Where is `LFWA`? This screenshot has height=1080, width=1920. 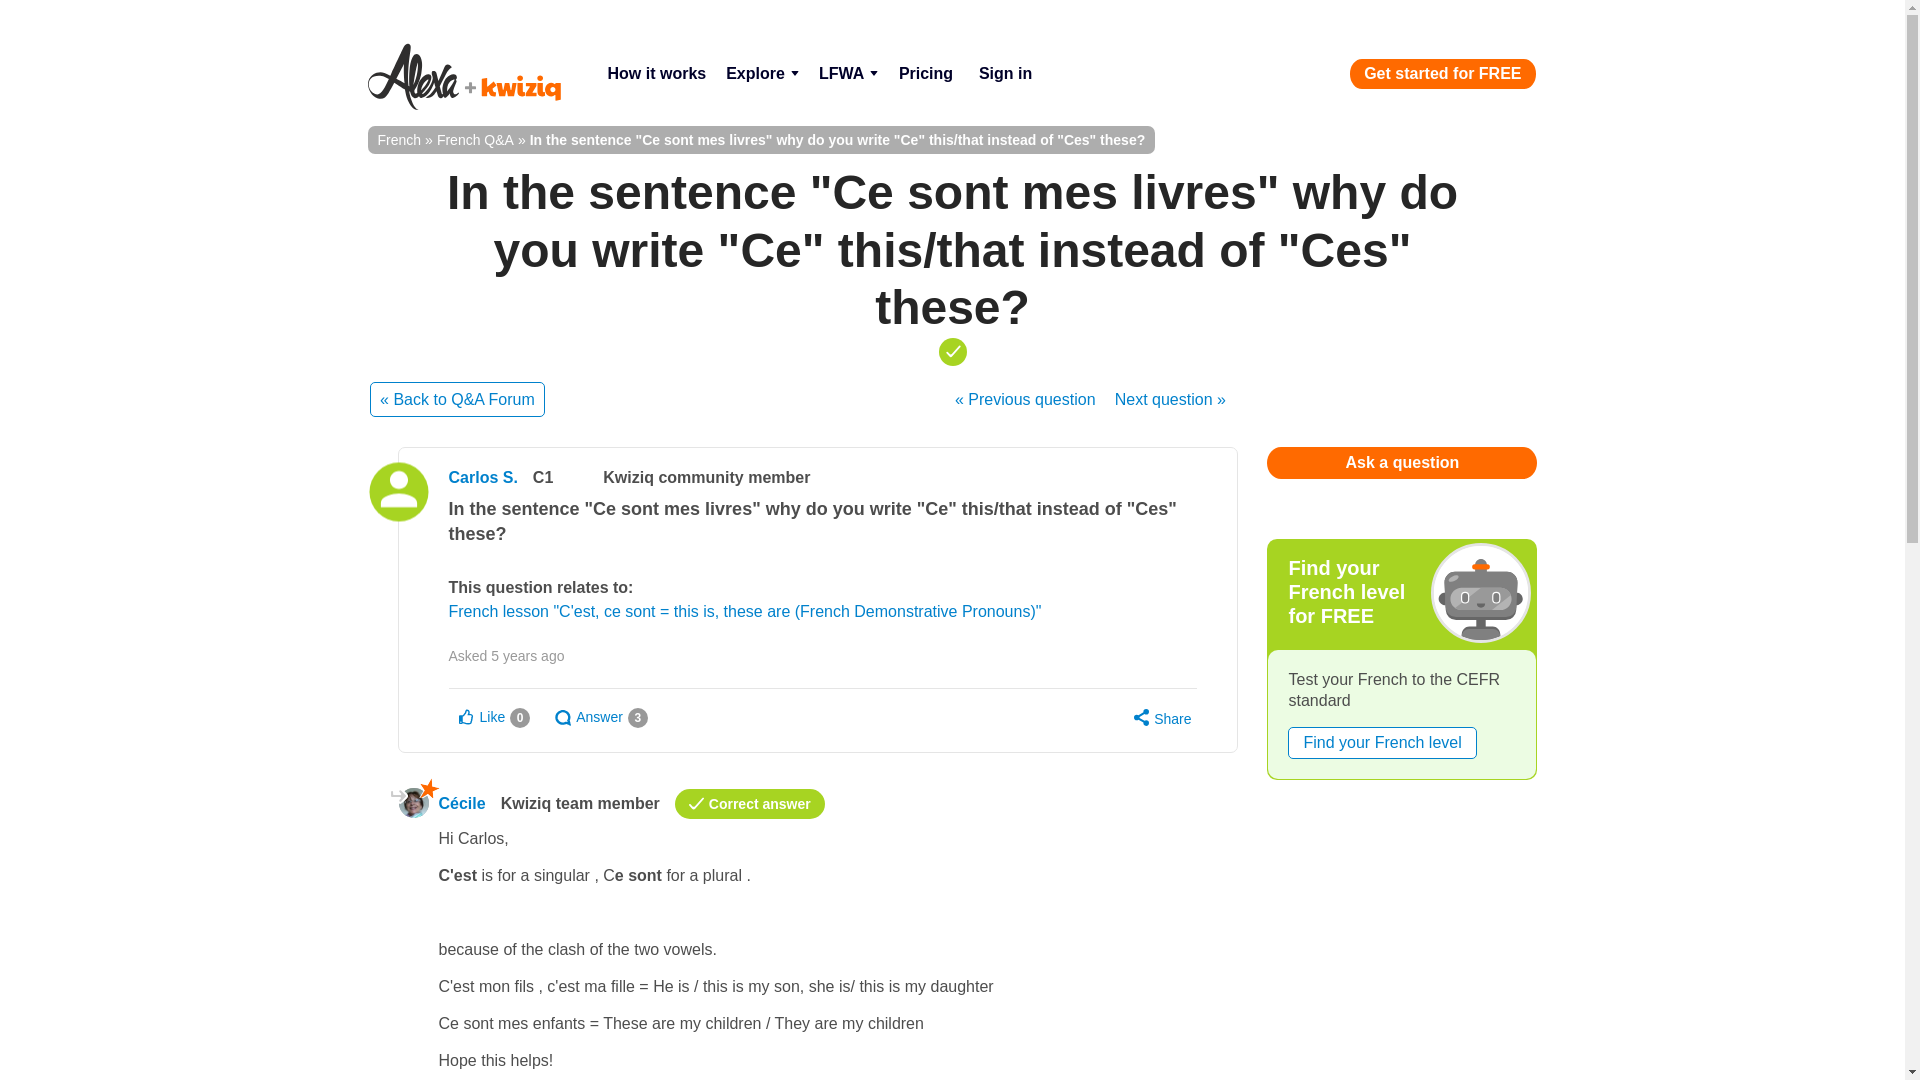 LFWA is located at coordinates (848, 74).